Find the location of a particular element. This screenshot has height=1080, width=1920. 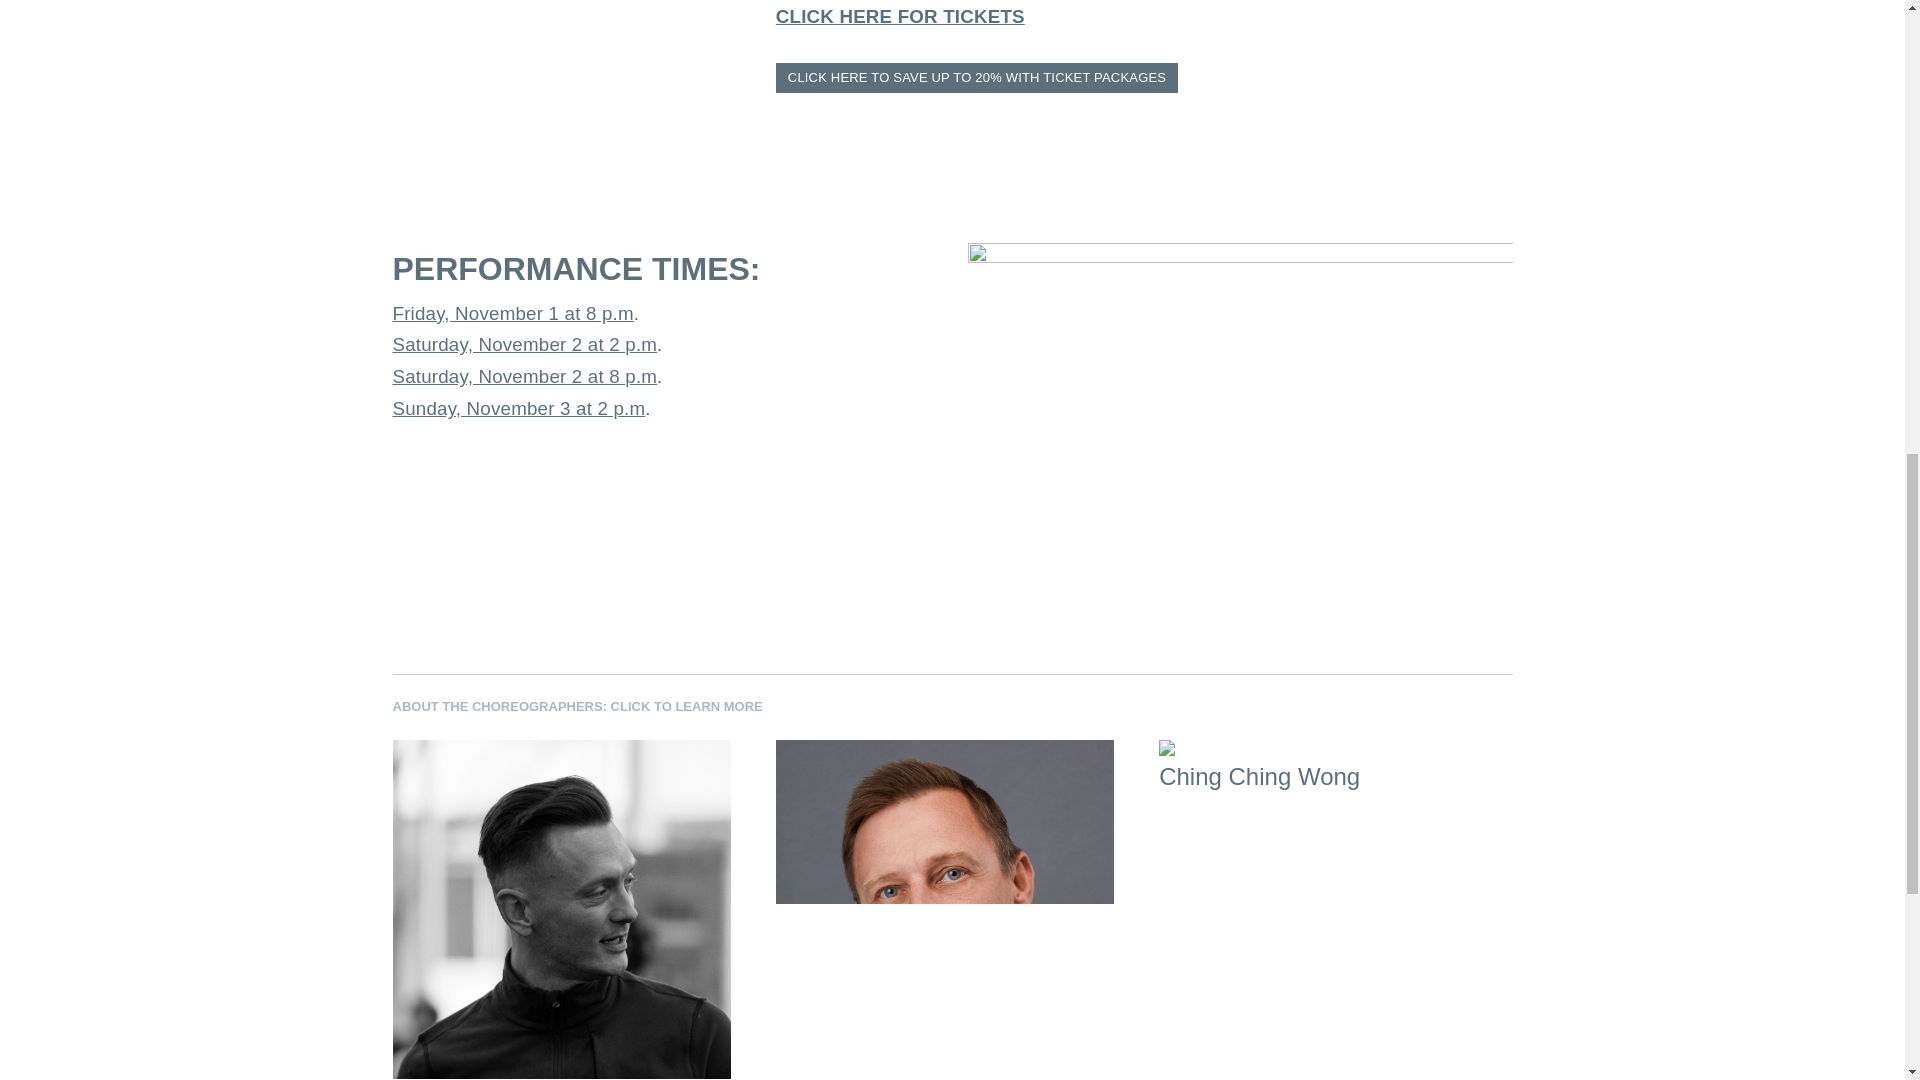

Sunday, November 3 at 2 p.m is located at coordinates (518, 408).